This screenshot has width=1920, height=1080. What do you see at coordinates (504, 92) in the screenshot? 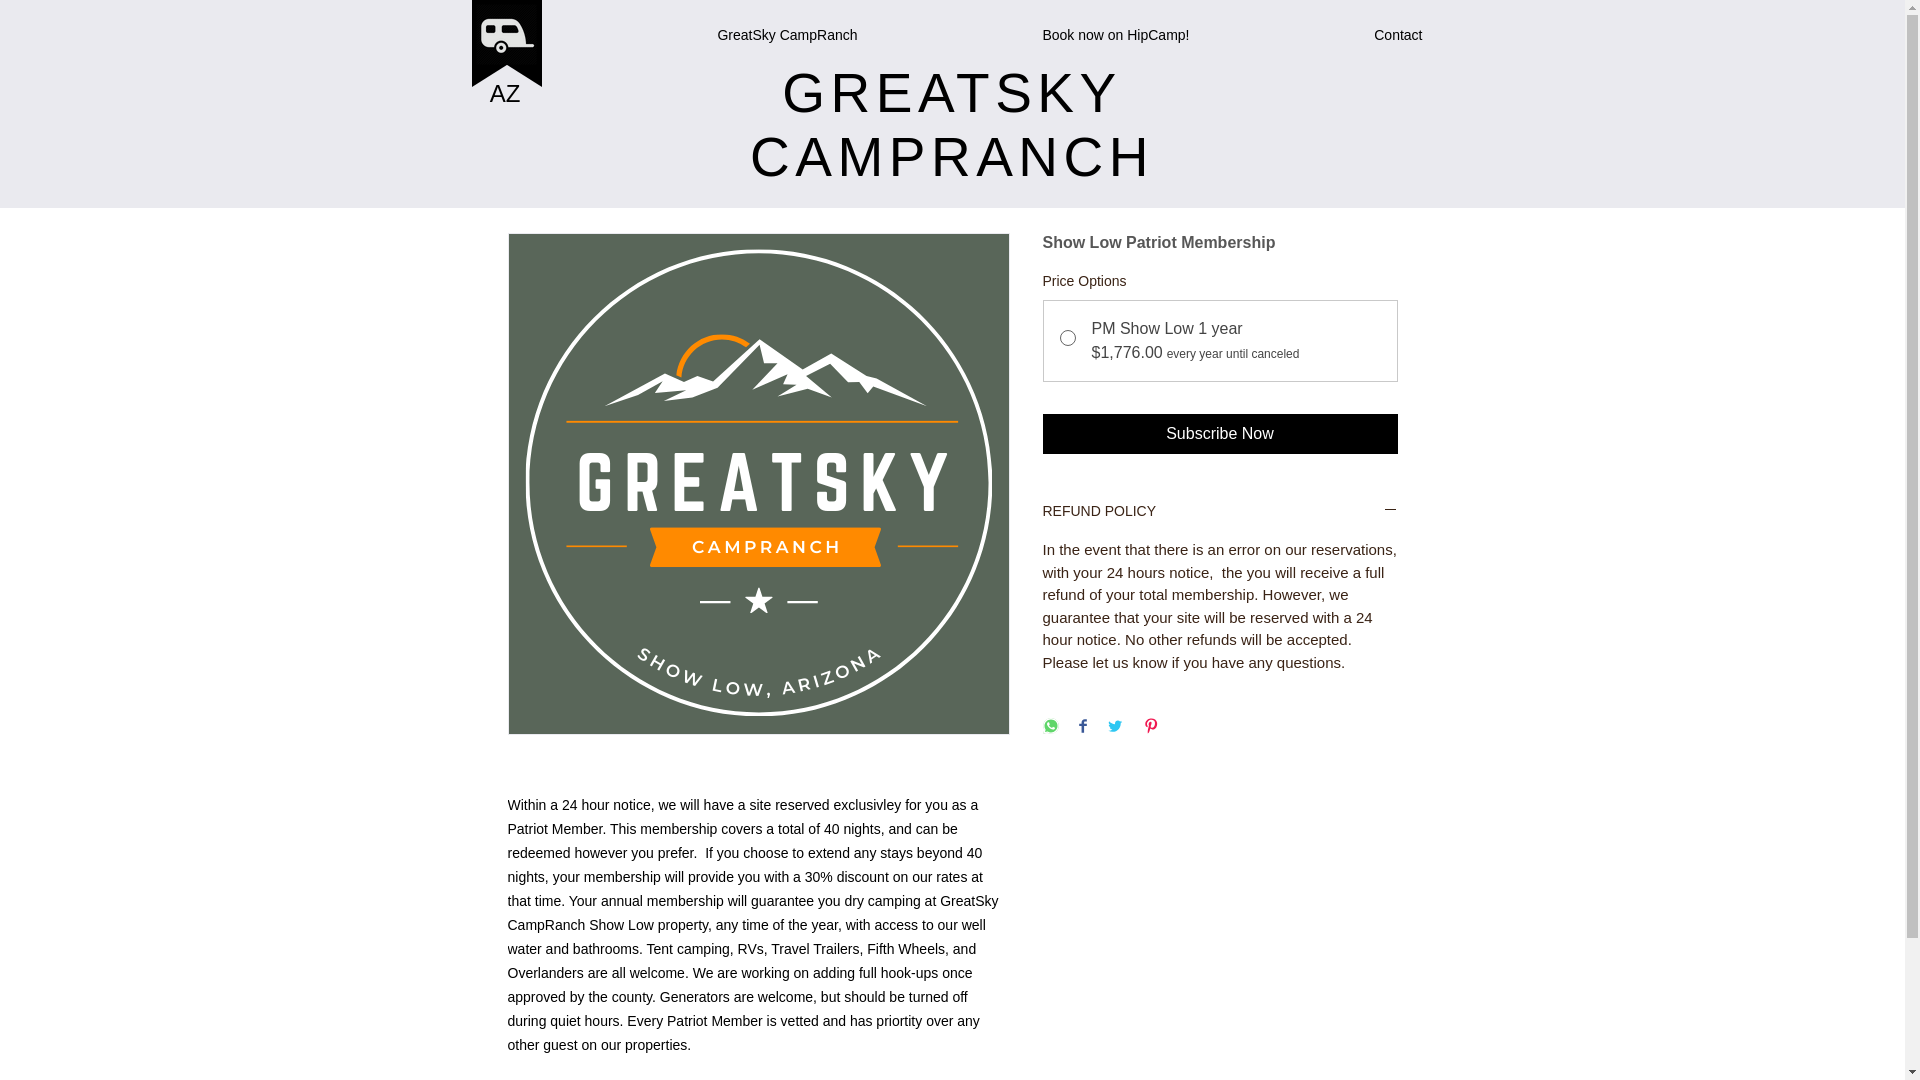
I see `AZ` at bounding box center [504, 92].